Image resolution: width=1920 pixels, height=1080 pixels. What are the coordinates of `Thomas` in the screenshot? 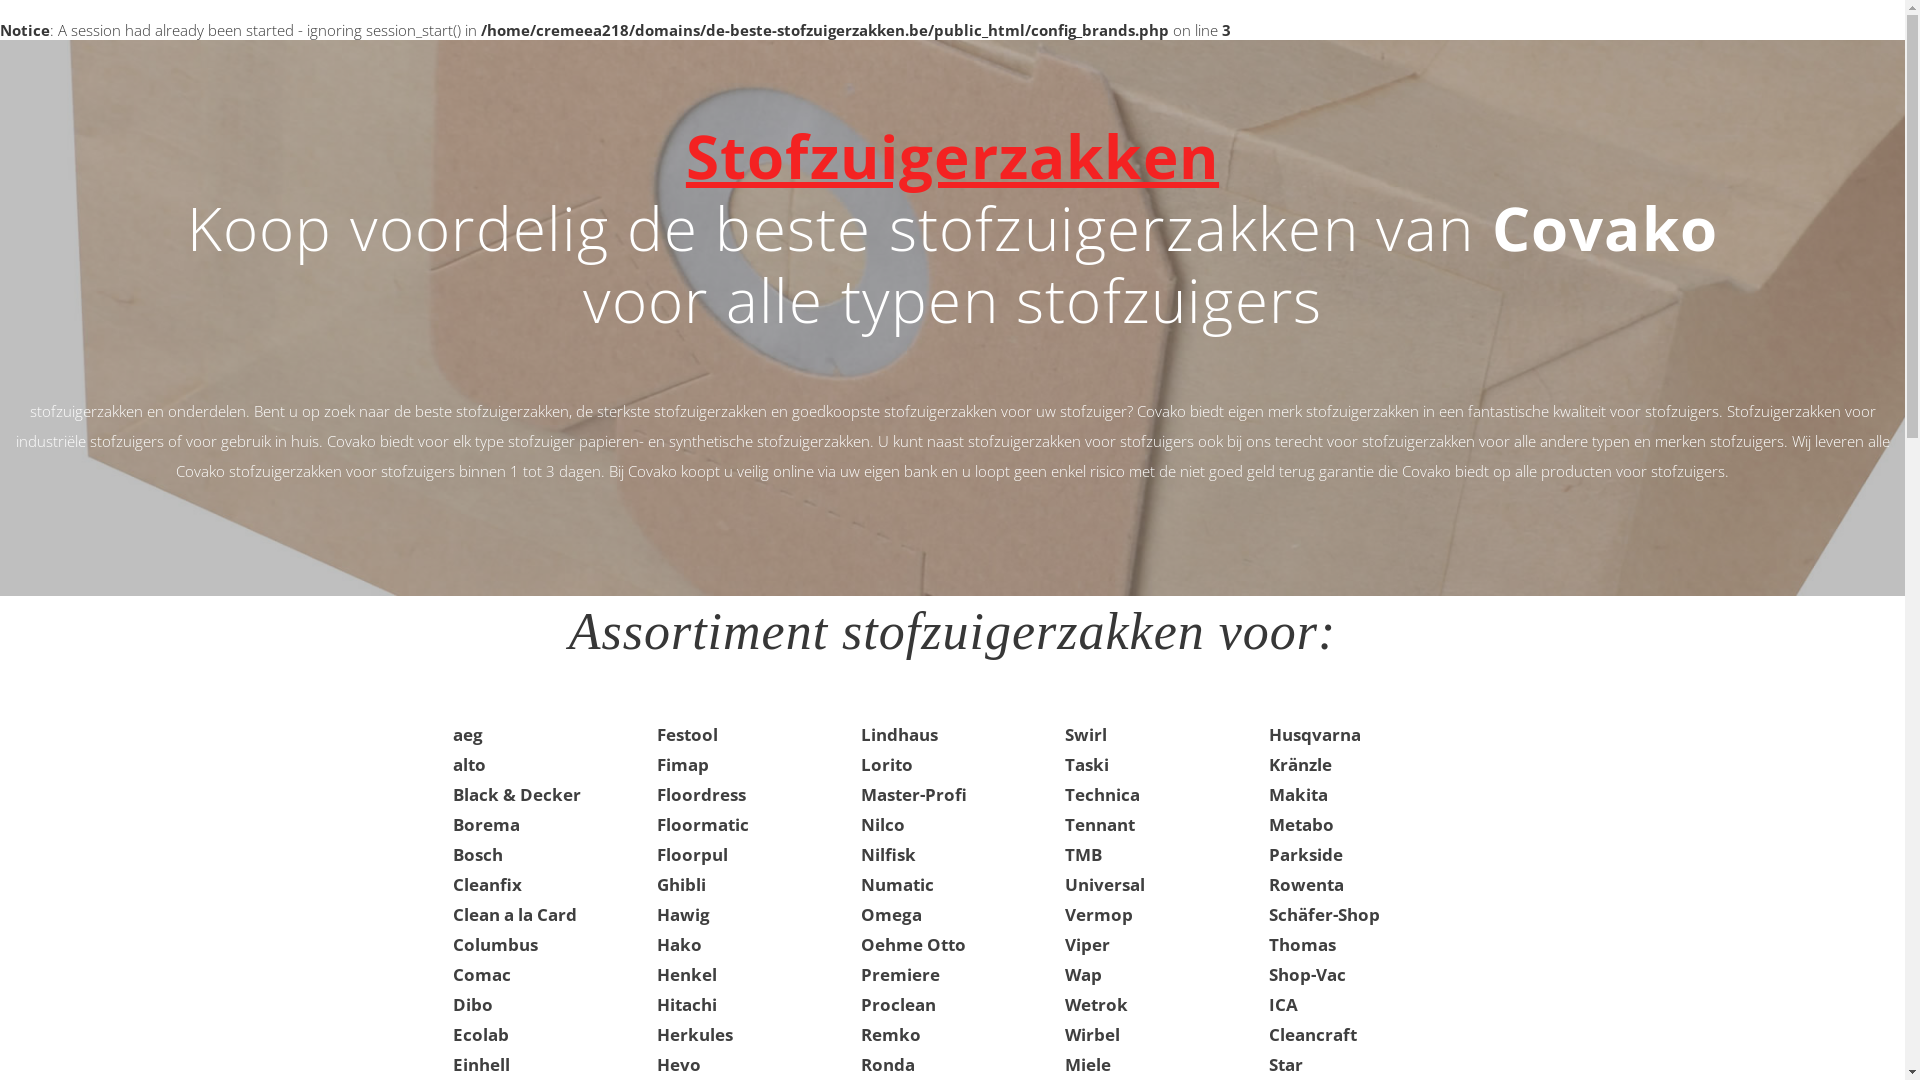 It's located at (1302, 944).